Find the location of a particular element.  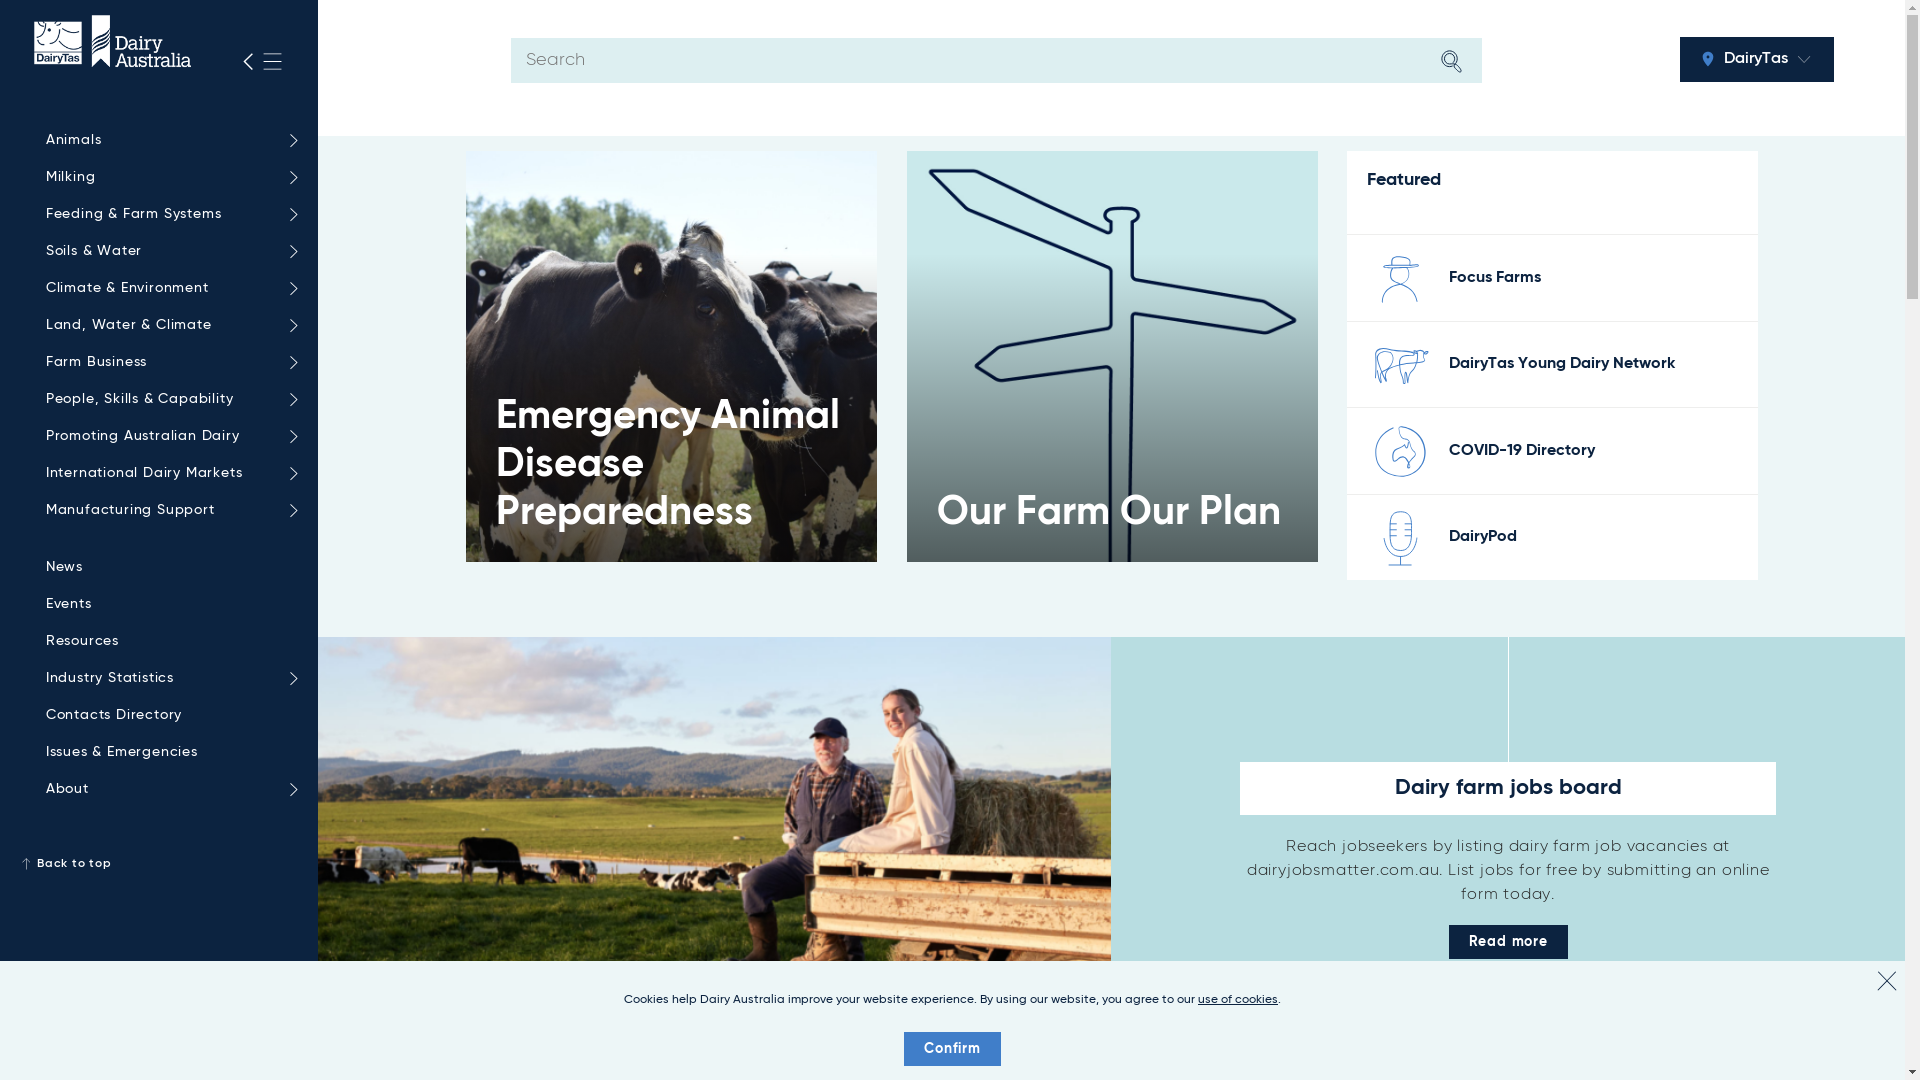

News is located at coordinates (167, 568).